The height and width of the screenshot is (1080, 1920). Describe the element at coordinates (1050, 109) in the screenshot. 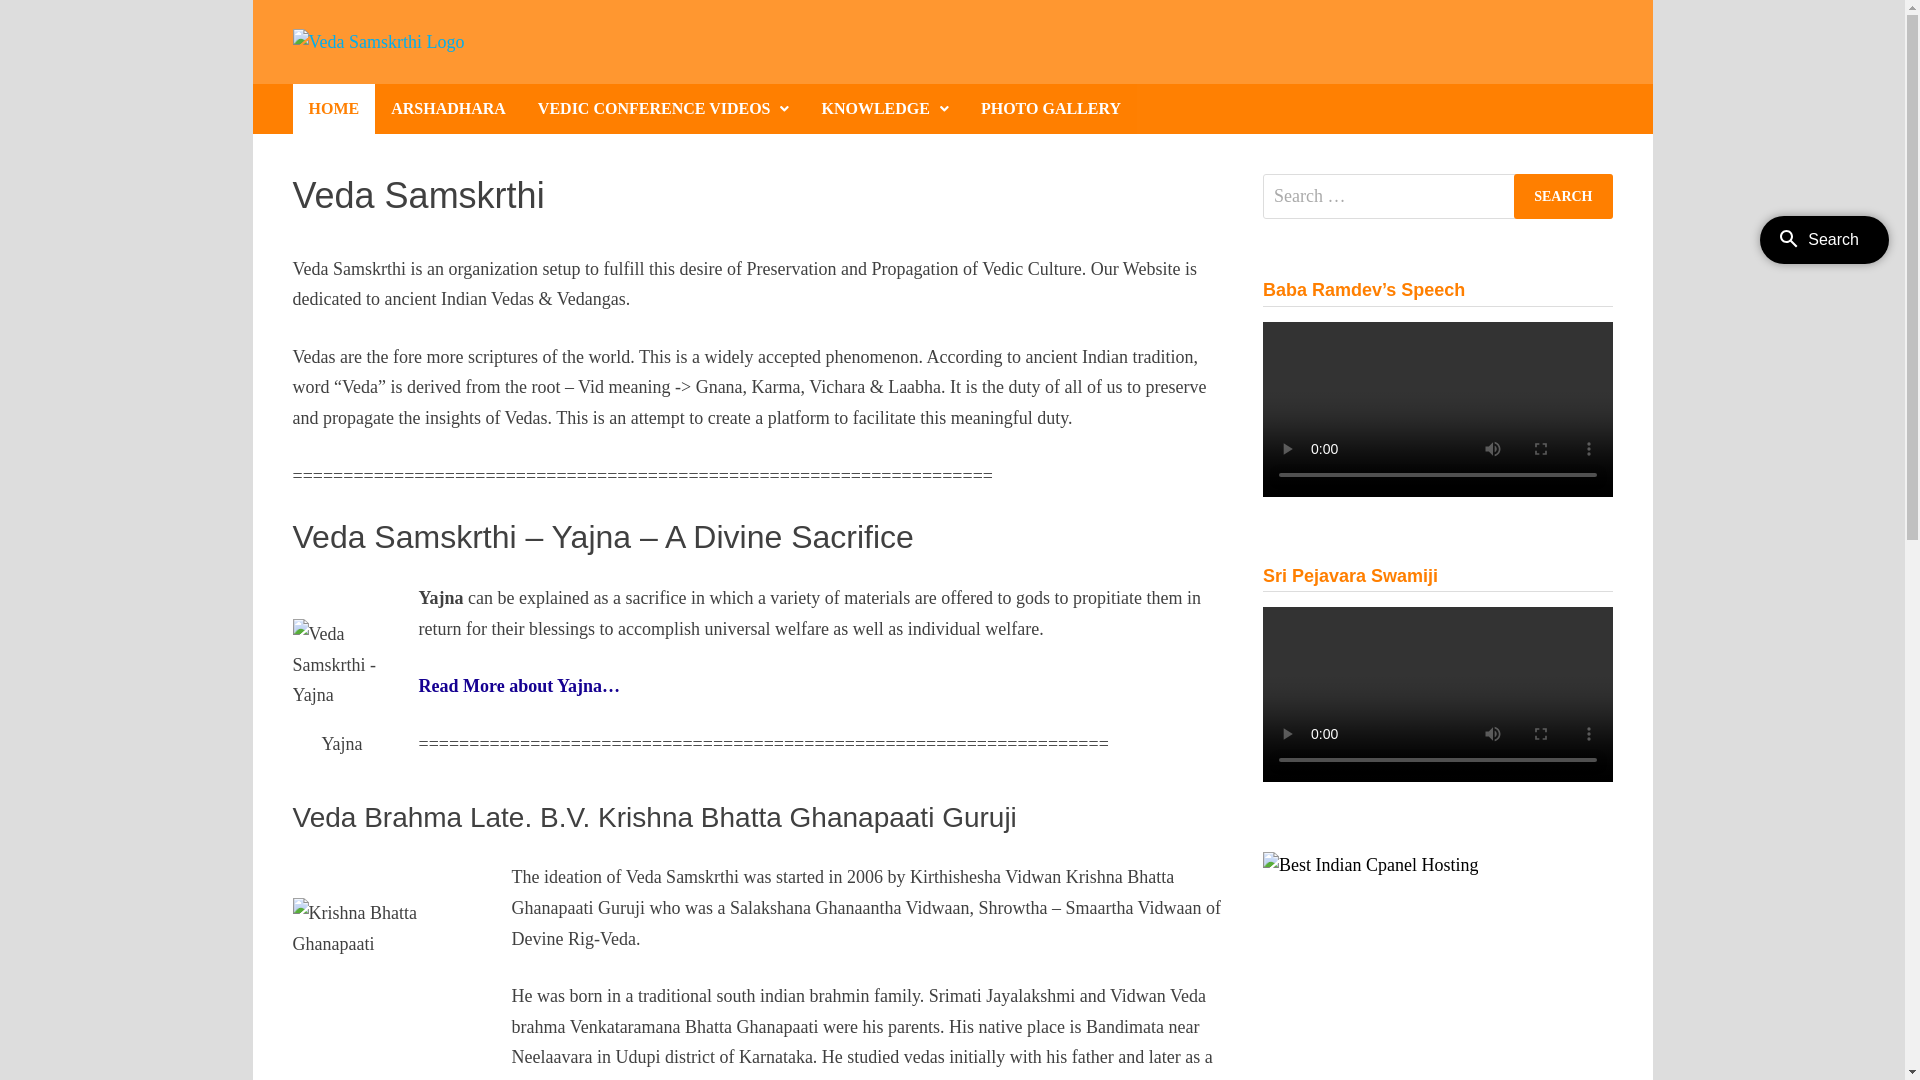

I see `PHOTO GALLERY` at that location.